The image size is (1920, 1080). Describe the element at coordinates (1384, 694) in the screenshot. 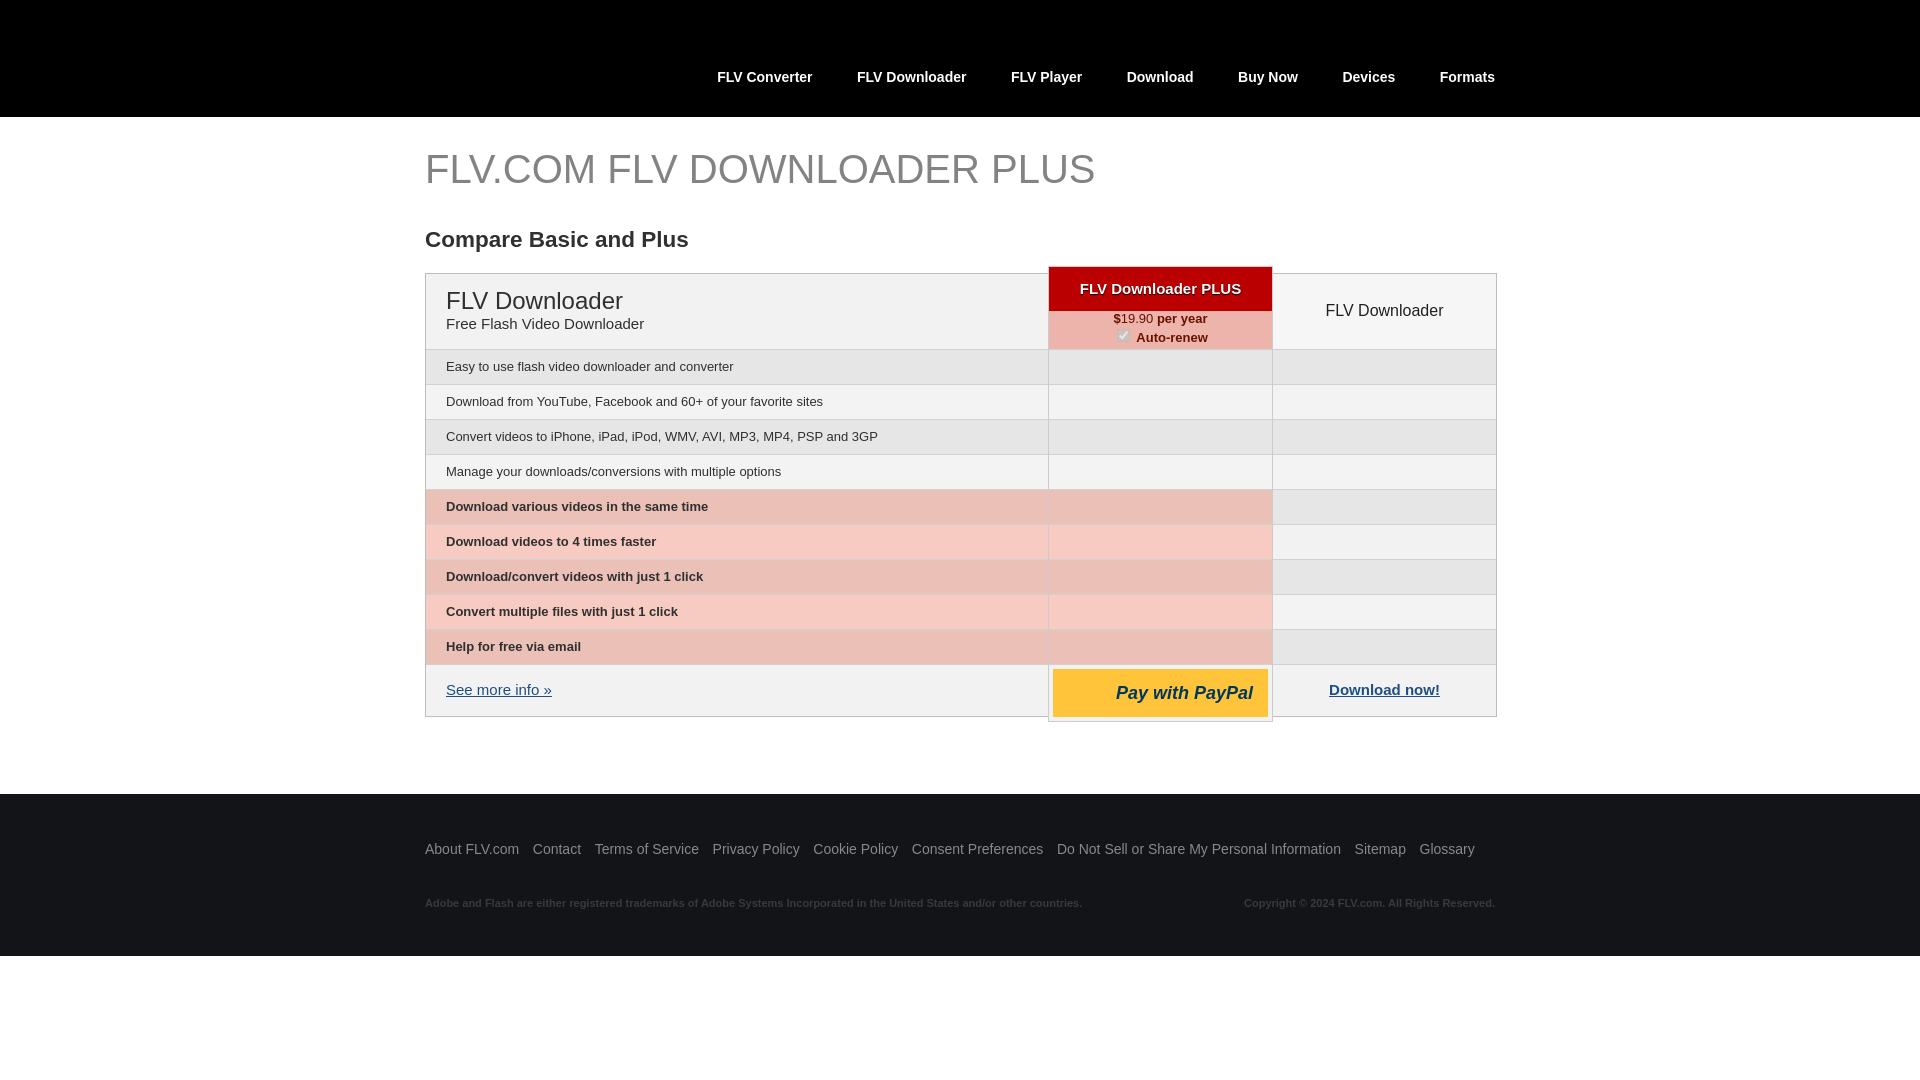

I see `Download now!` at that location.